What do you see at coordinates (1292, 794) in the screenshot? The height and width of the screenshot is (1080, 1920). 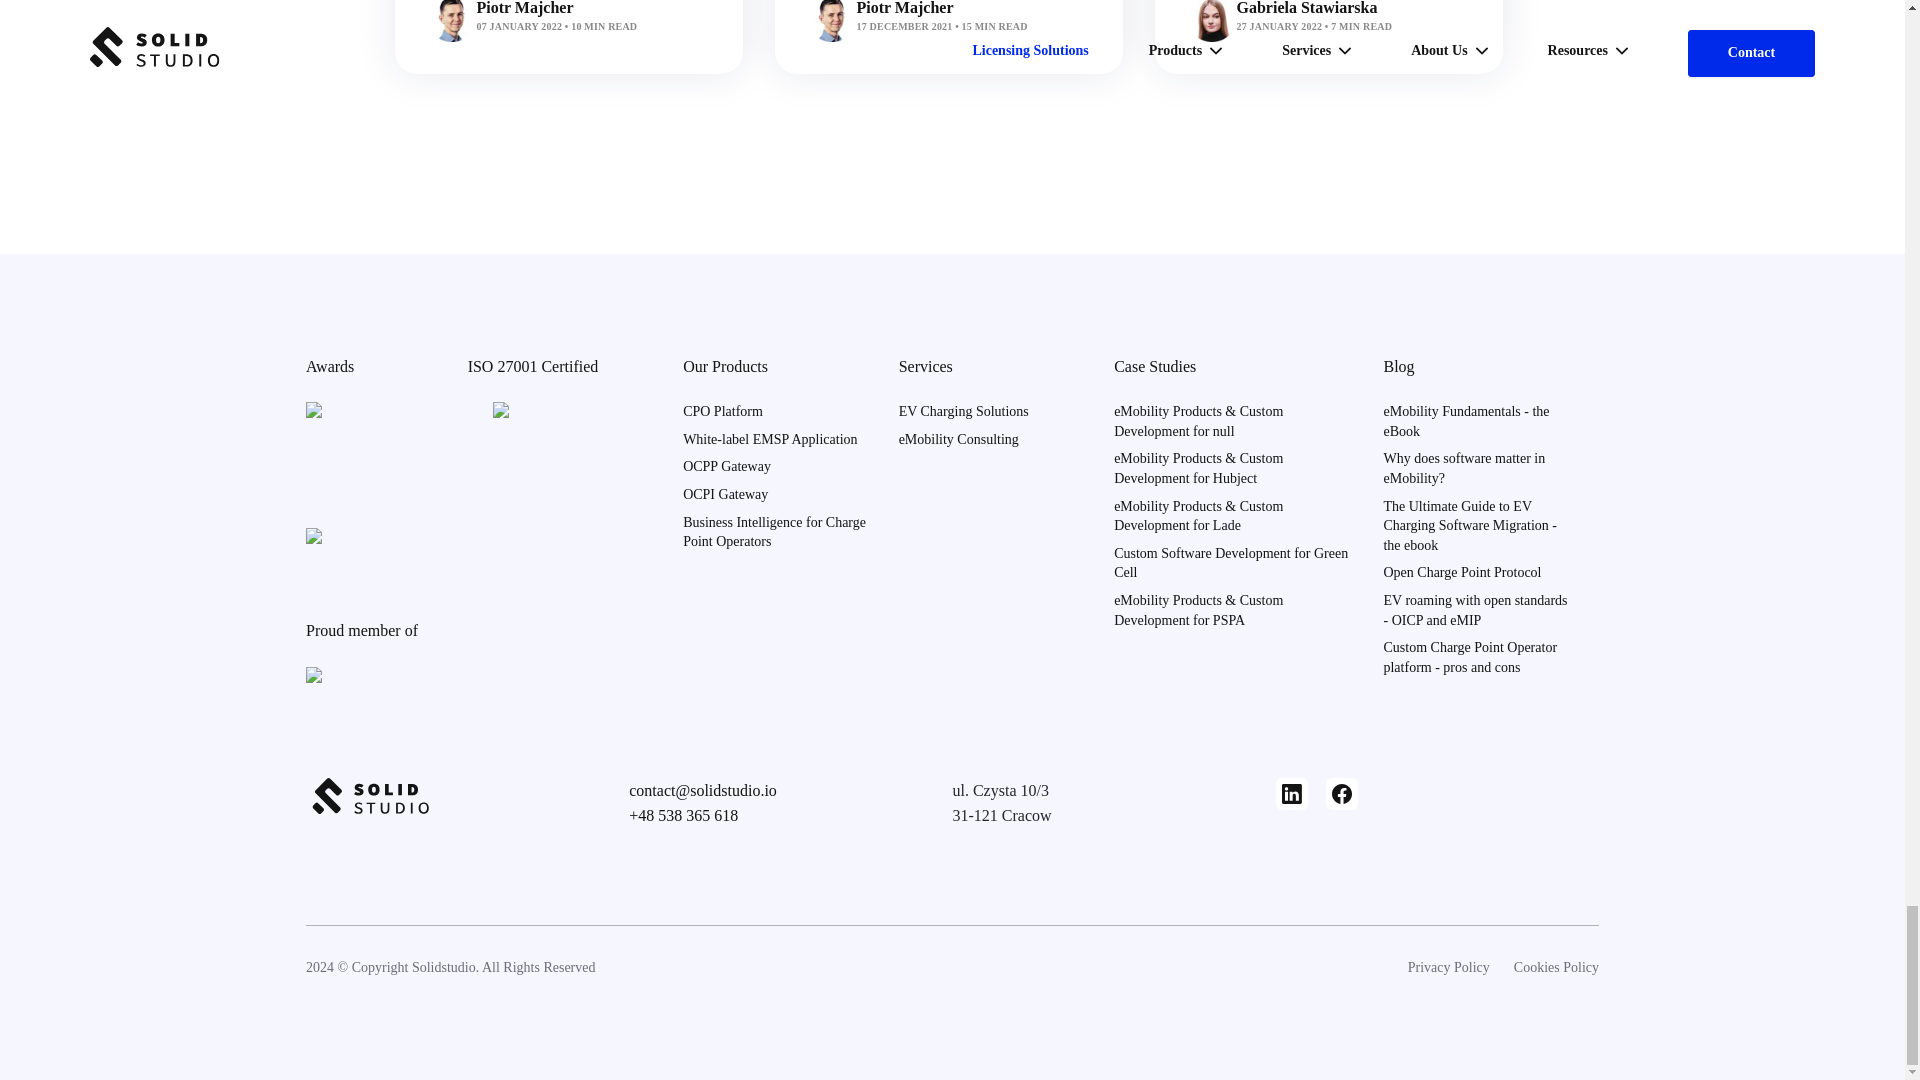 I see `LinkedIn profile` at bounding box center [1292, 794].